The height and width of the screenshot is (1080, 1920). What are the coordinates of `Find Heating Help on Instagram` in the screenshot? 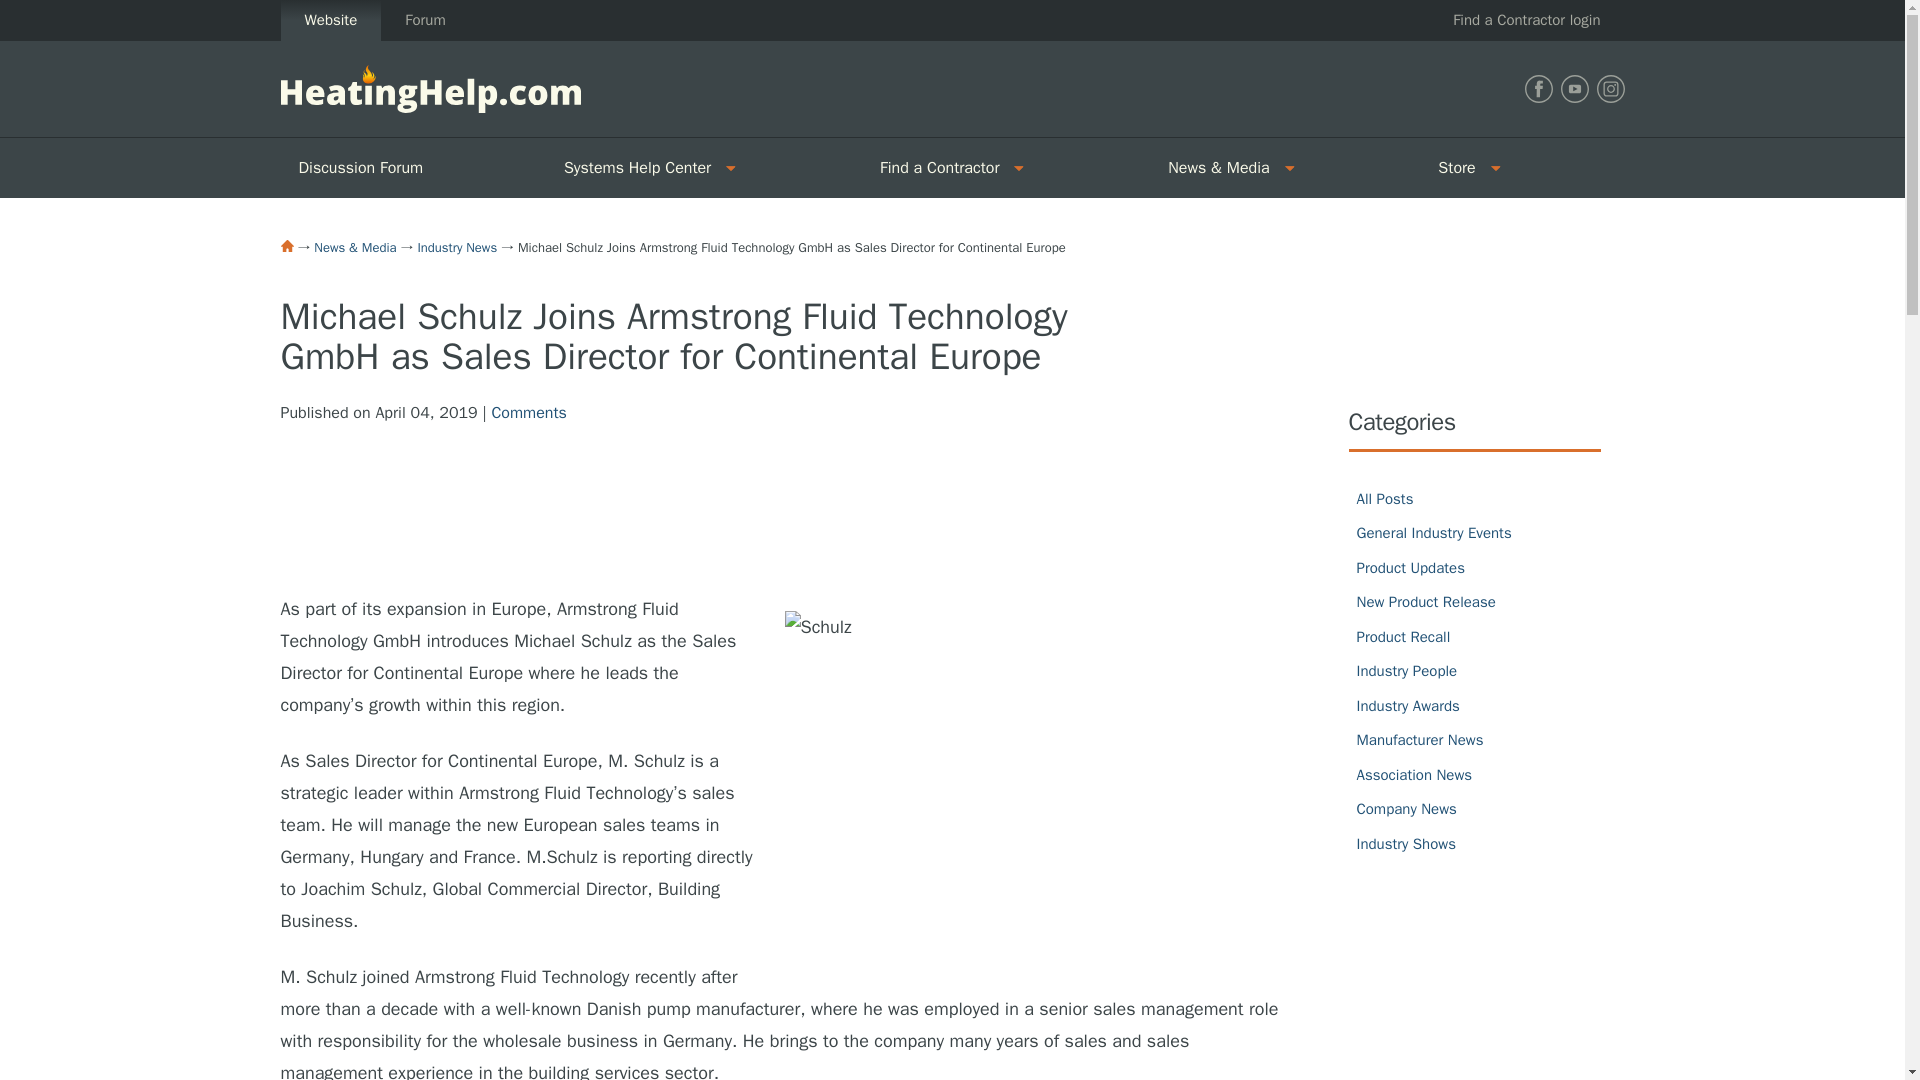 It's located at (1610, 88).